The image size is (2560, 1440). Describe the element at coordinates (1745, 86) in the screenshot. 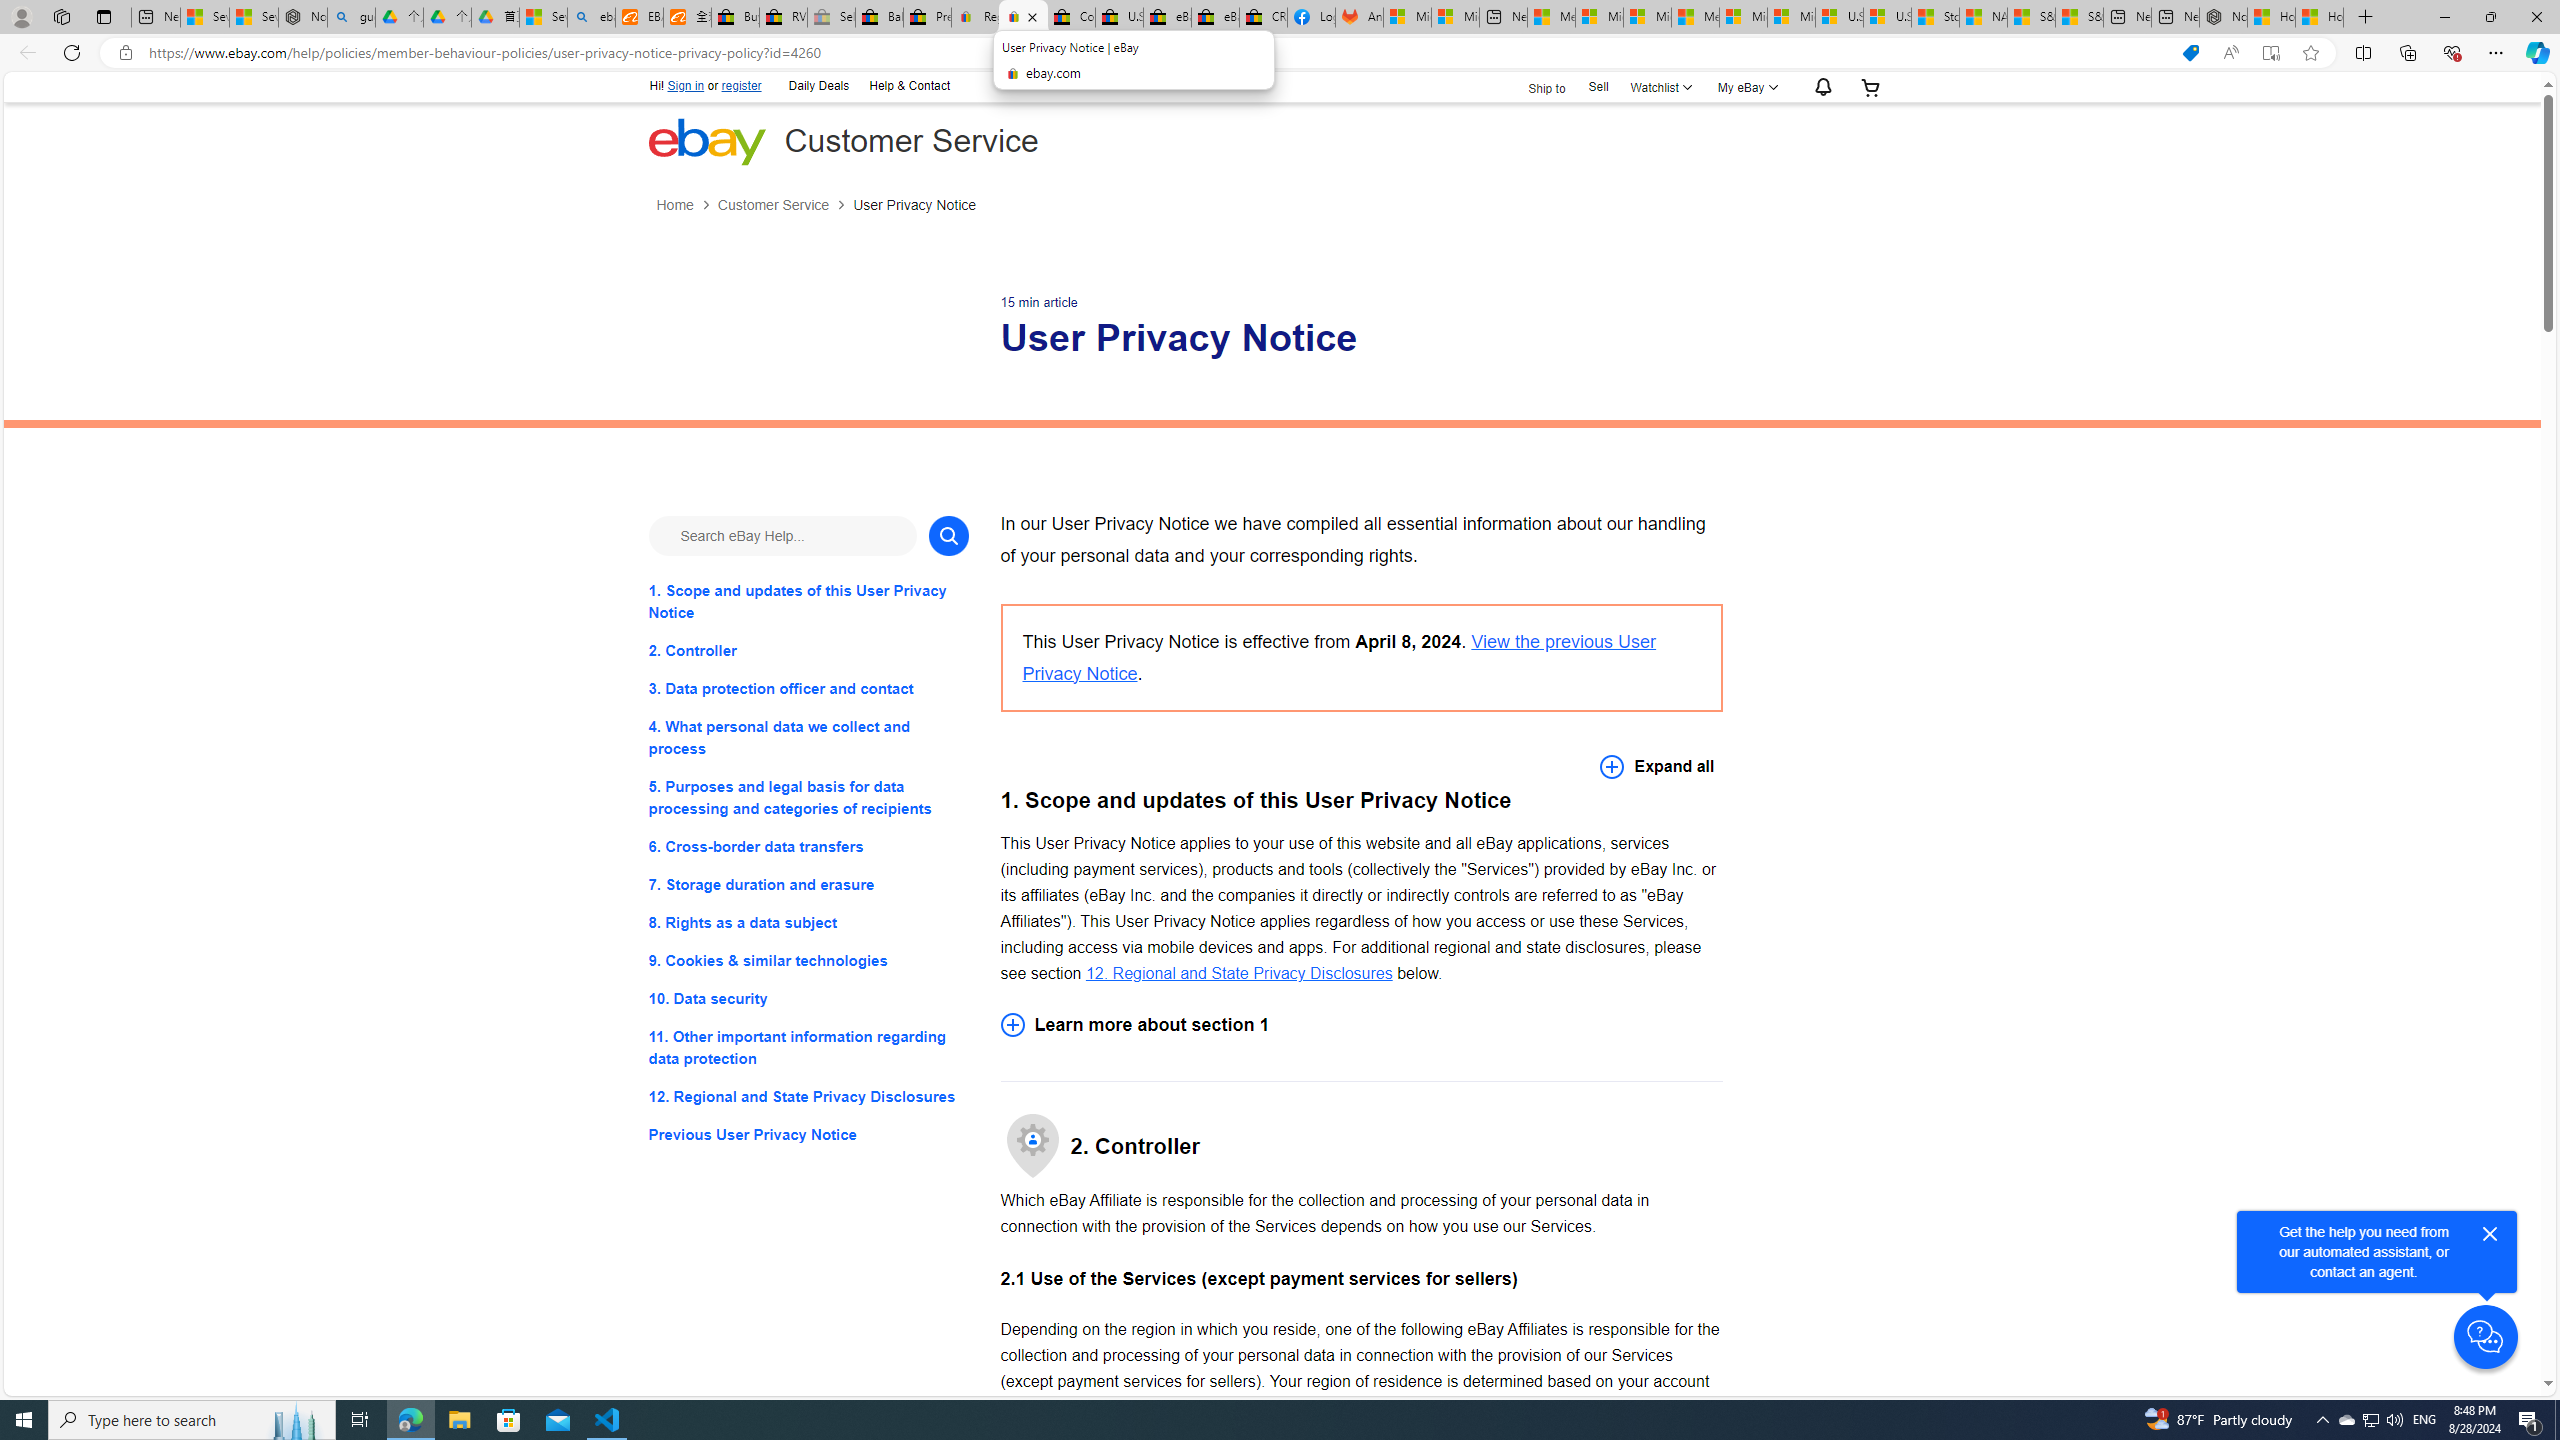

I see `My eBay` at that location.